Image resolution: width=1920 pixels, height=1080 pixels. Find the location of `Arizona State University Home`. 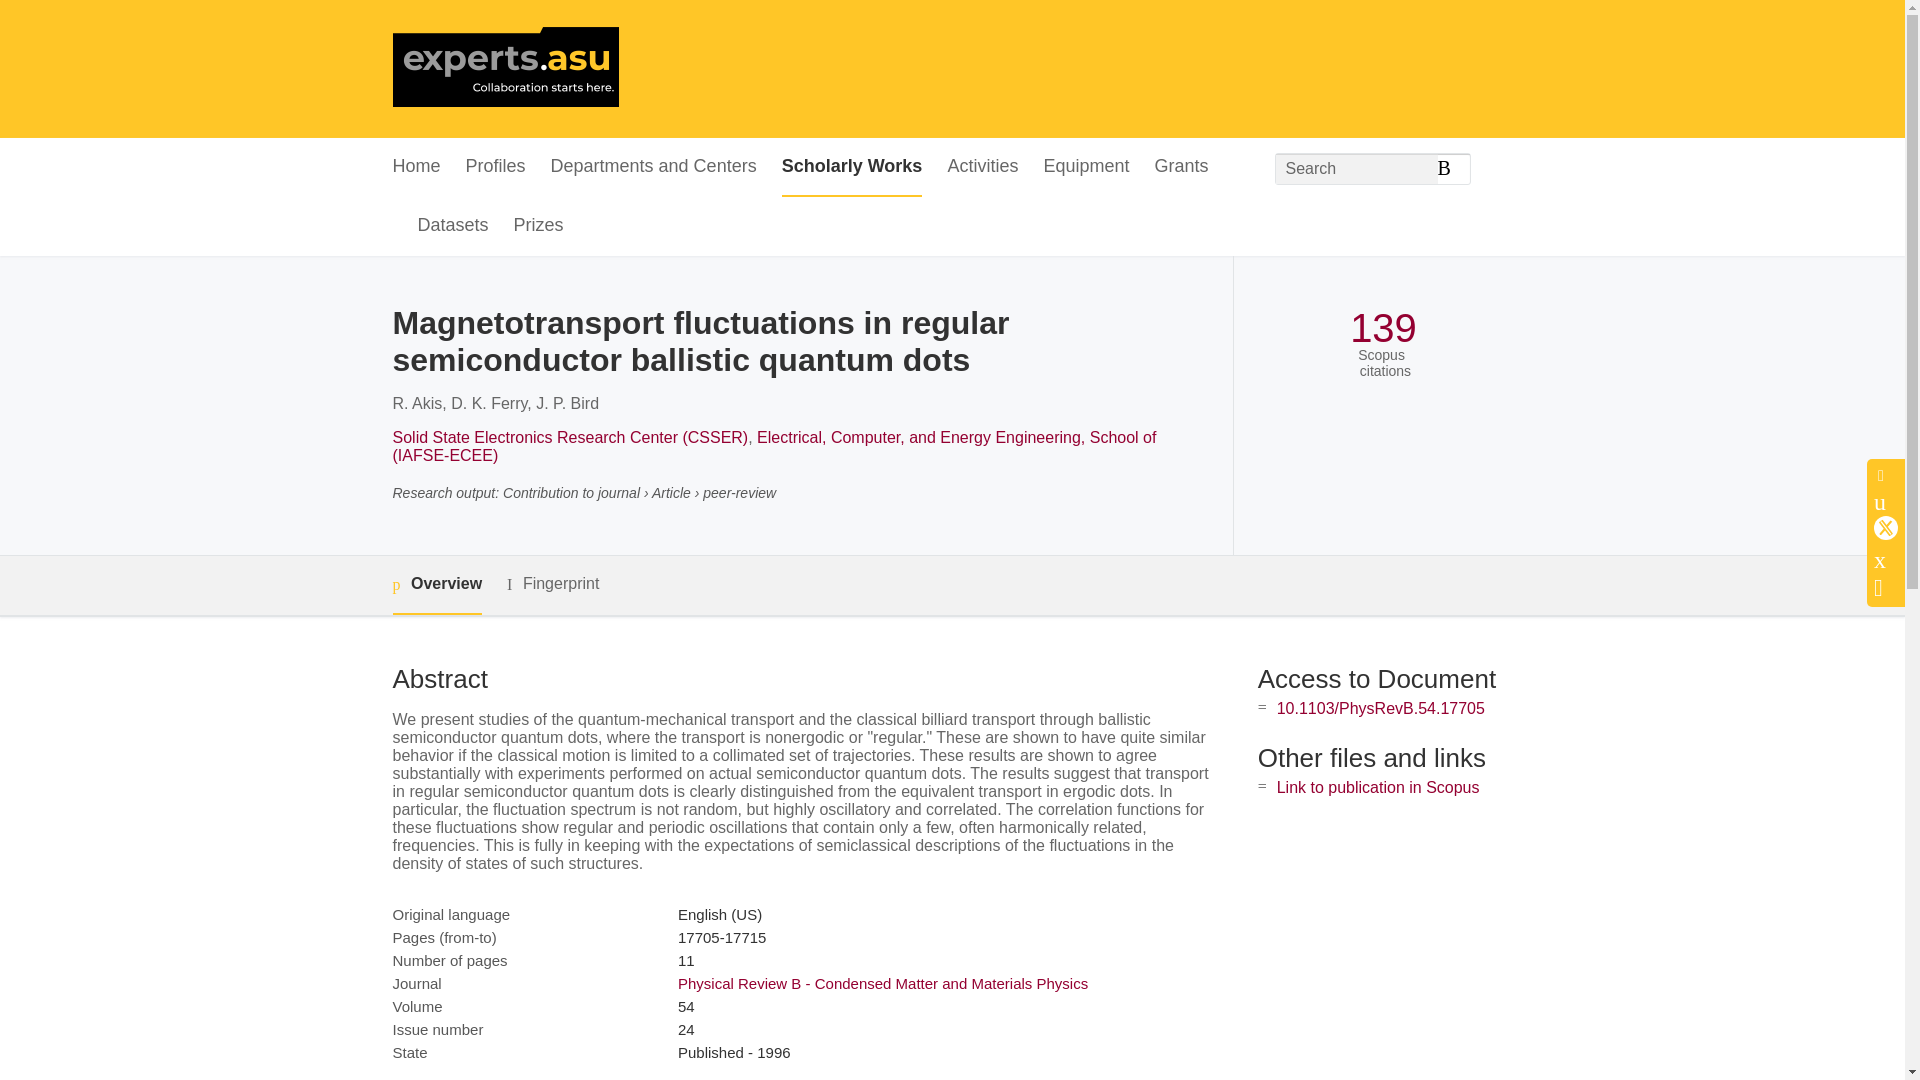

Arizona State University Home is located at coordinates (504, 69).